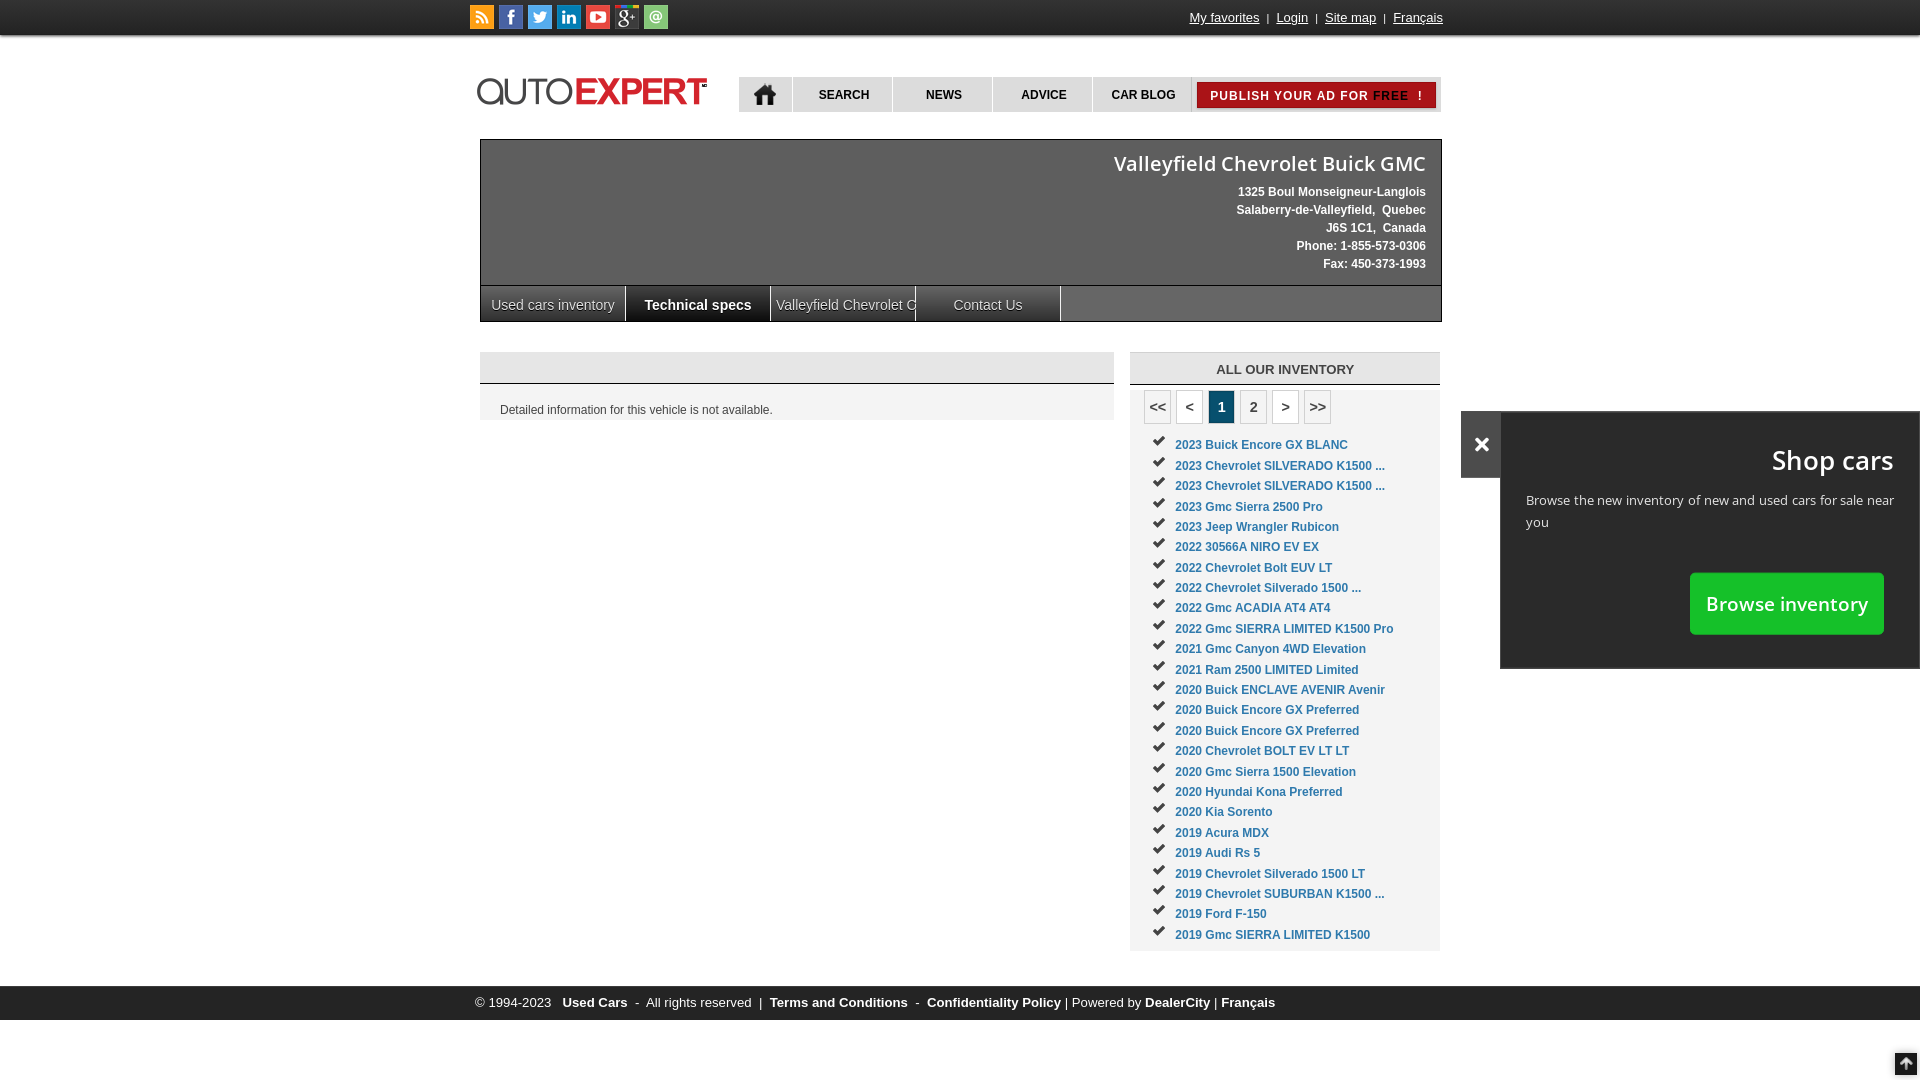  Describe the element at coordinates (1270, 649) in the screenshot. I see `2021 Gmc Canyon 4WD Elevation` at that location.